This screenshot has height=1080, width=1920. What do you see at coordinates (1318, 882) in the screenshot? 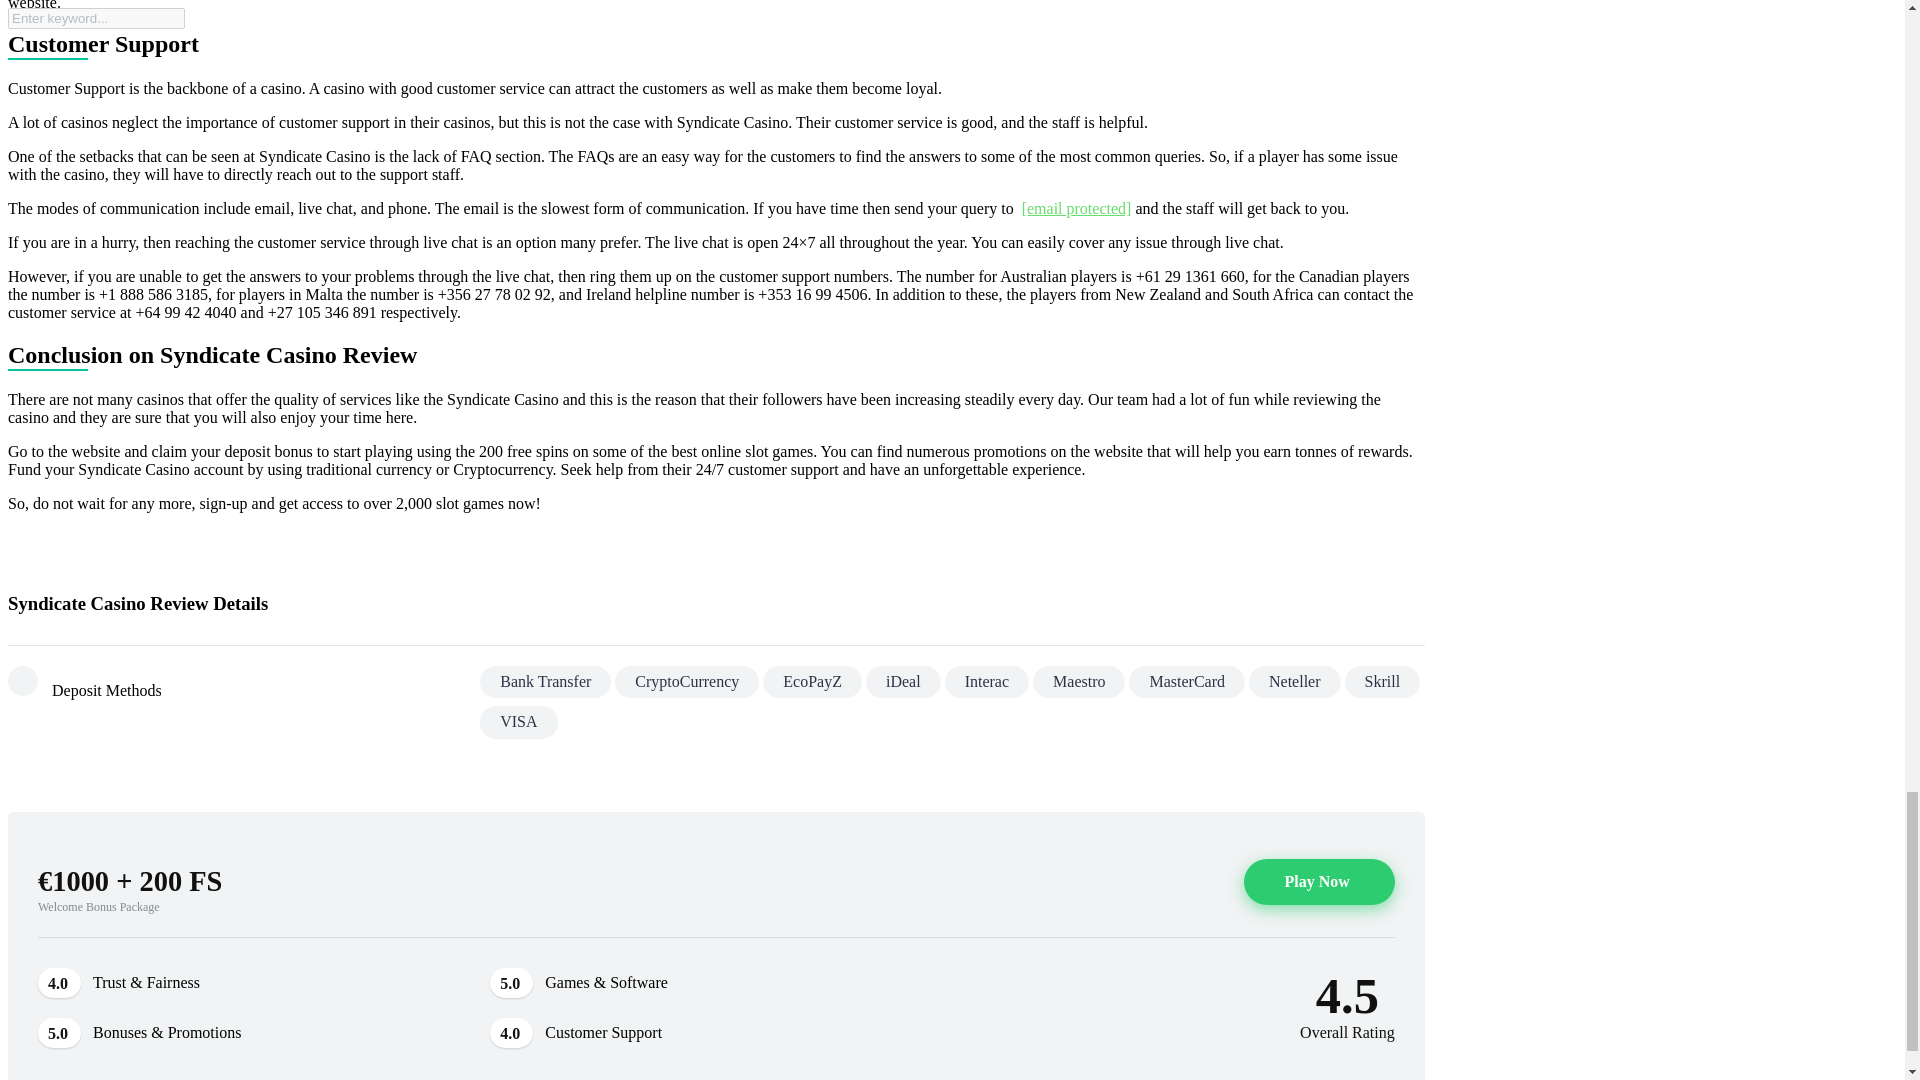
I see `Play Now` at bounding box center [1318, 882].